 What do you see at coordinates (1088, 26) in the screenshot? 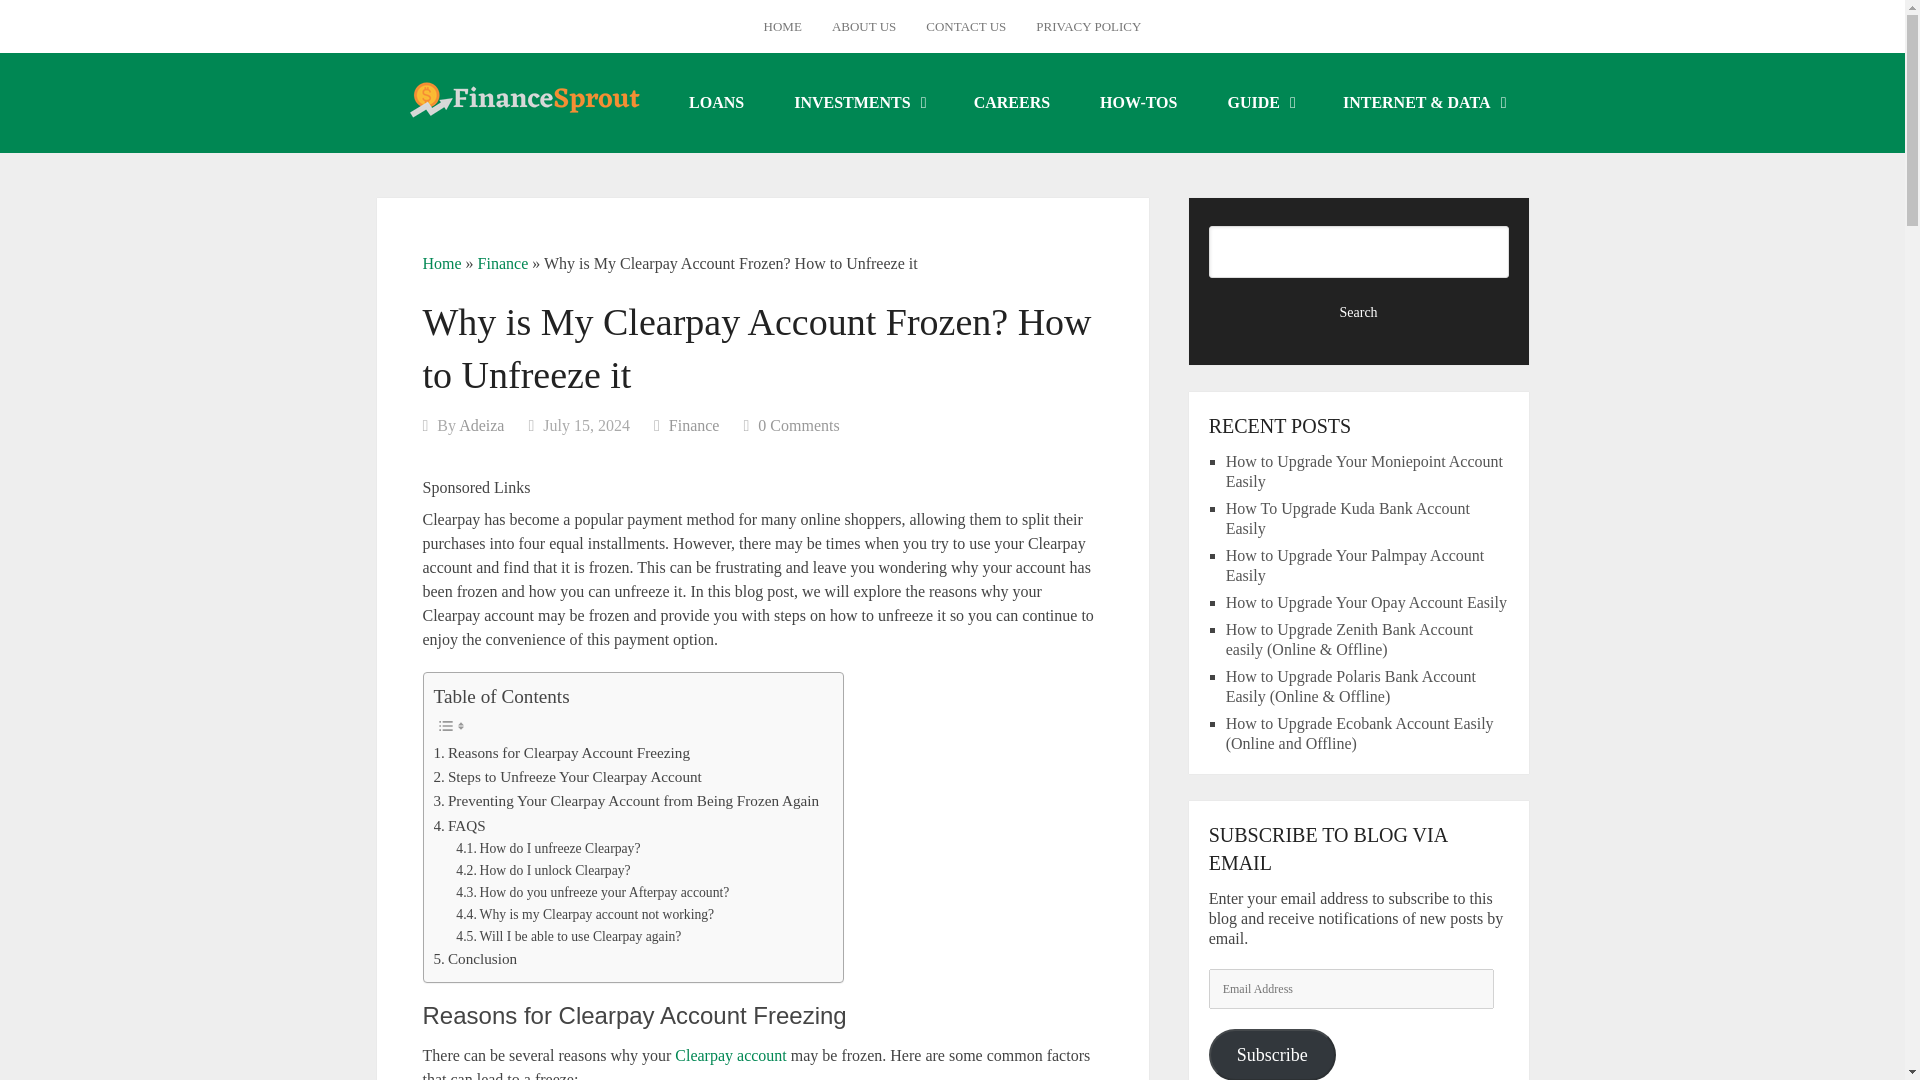
I see `PRIVACY POLICY` at bounding box center [1088, 26].